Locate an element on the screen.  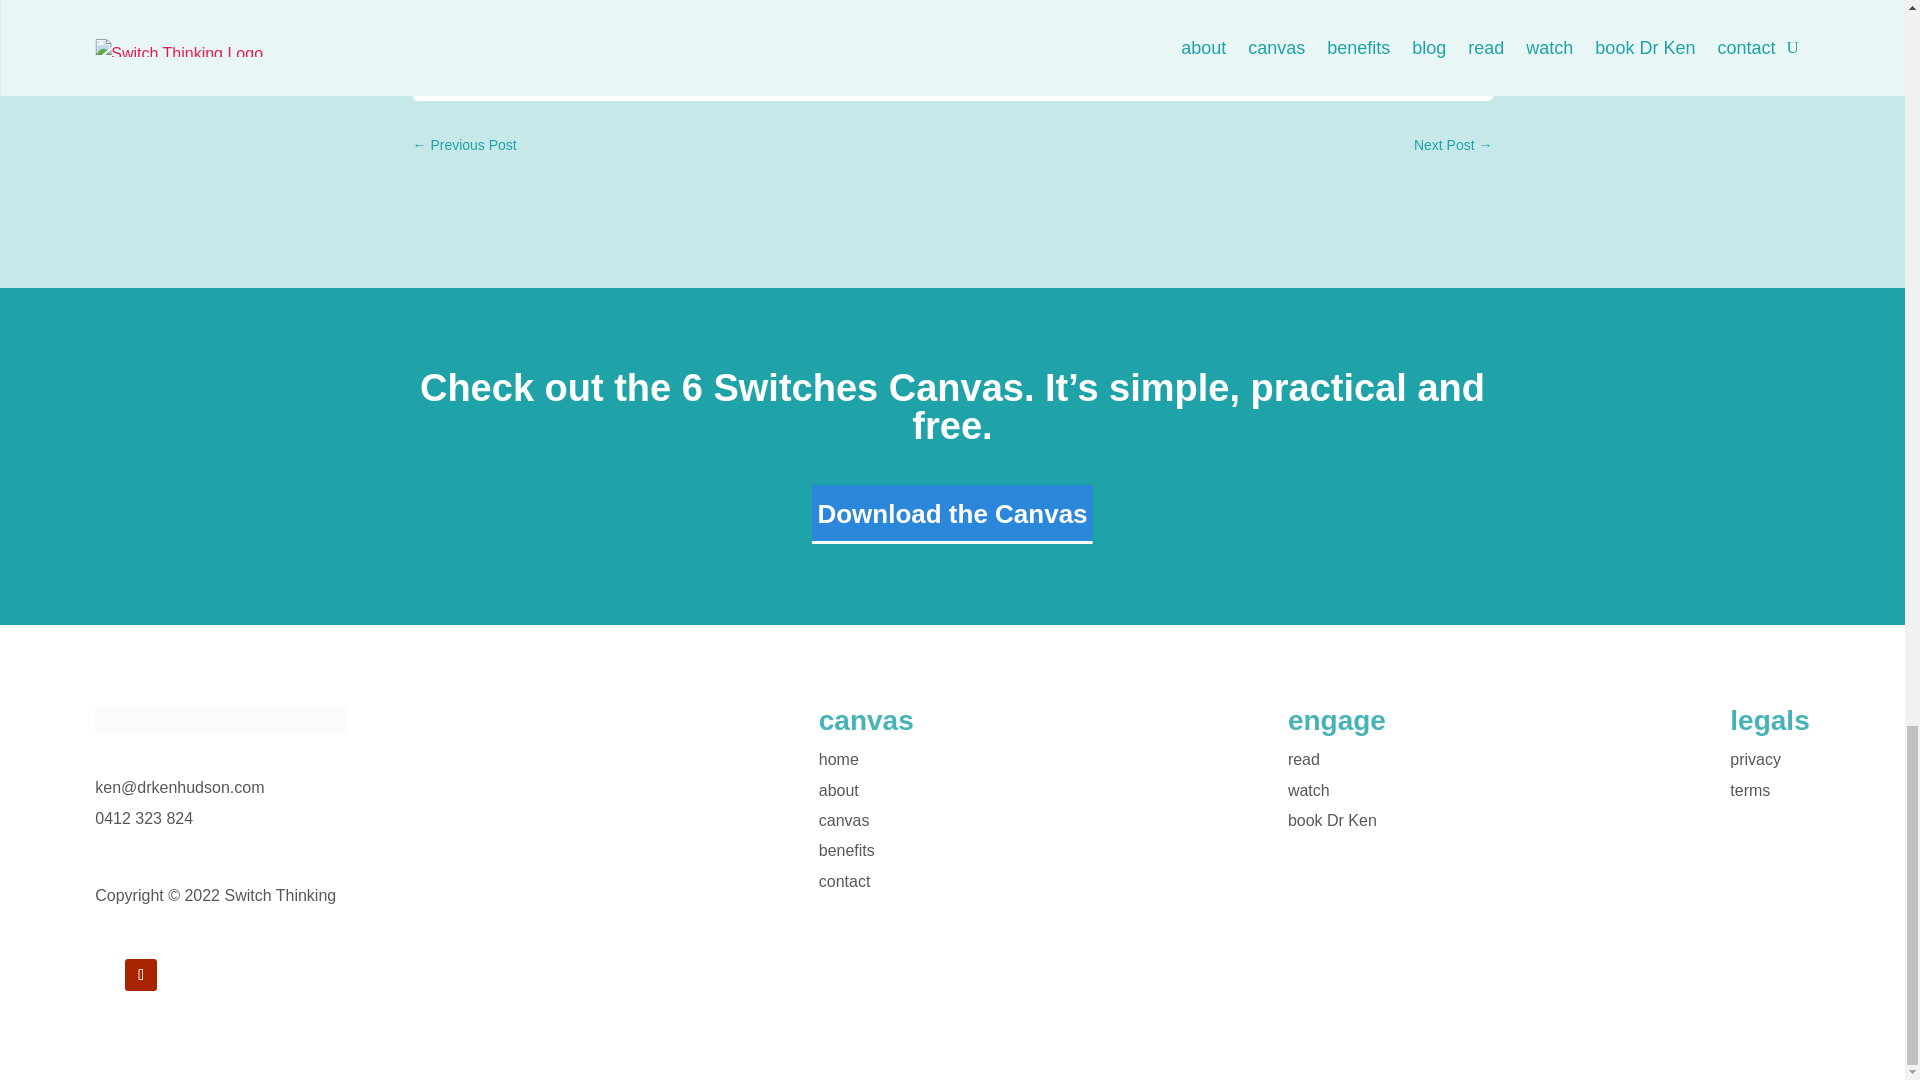
Logo is located at coordinates (220, 720).